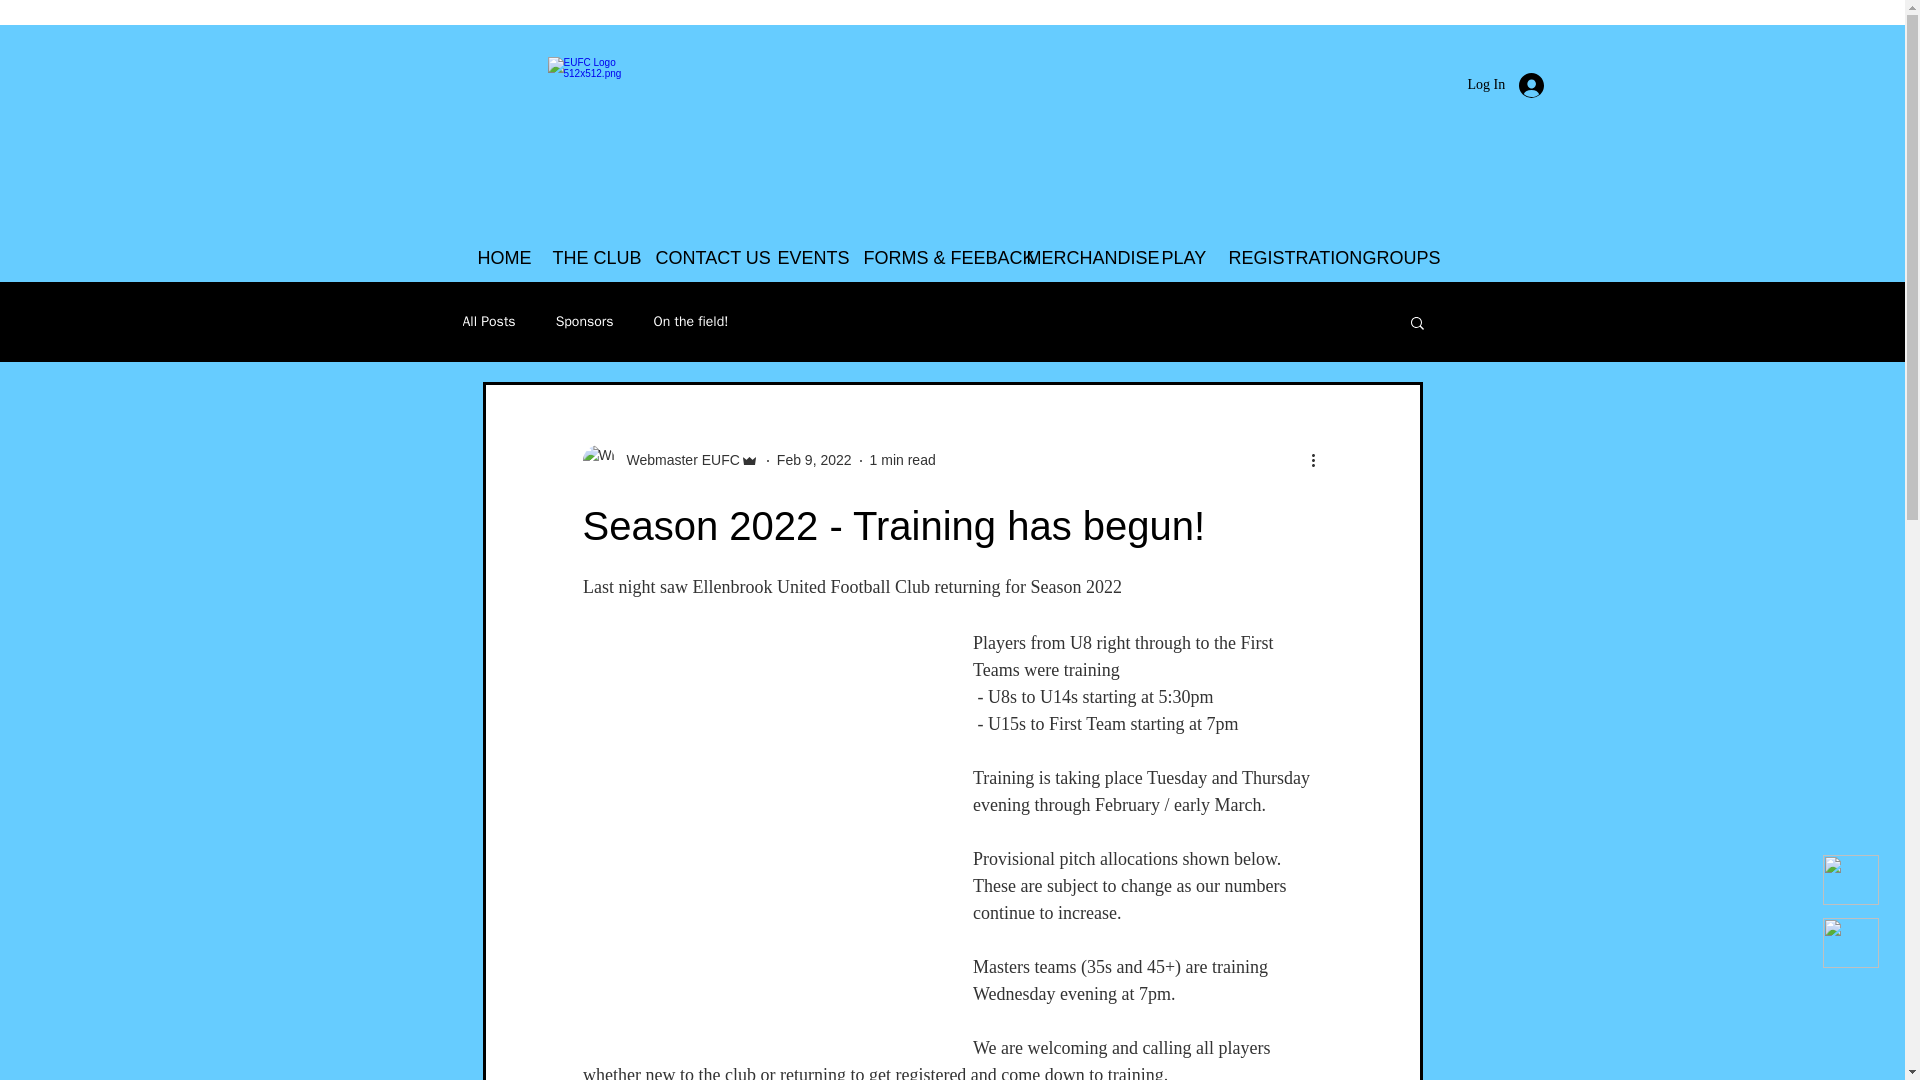 The height and width of the screenshot is (1080, 1920). Describe the element at coordinates (676, 460) in the screenshot. I see `Webmaster EUFC` at that location.